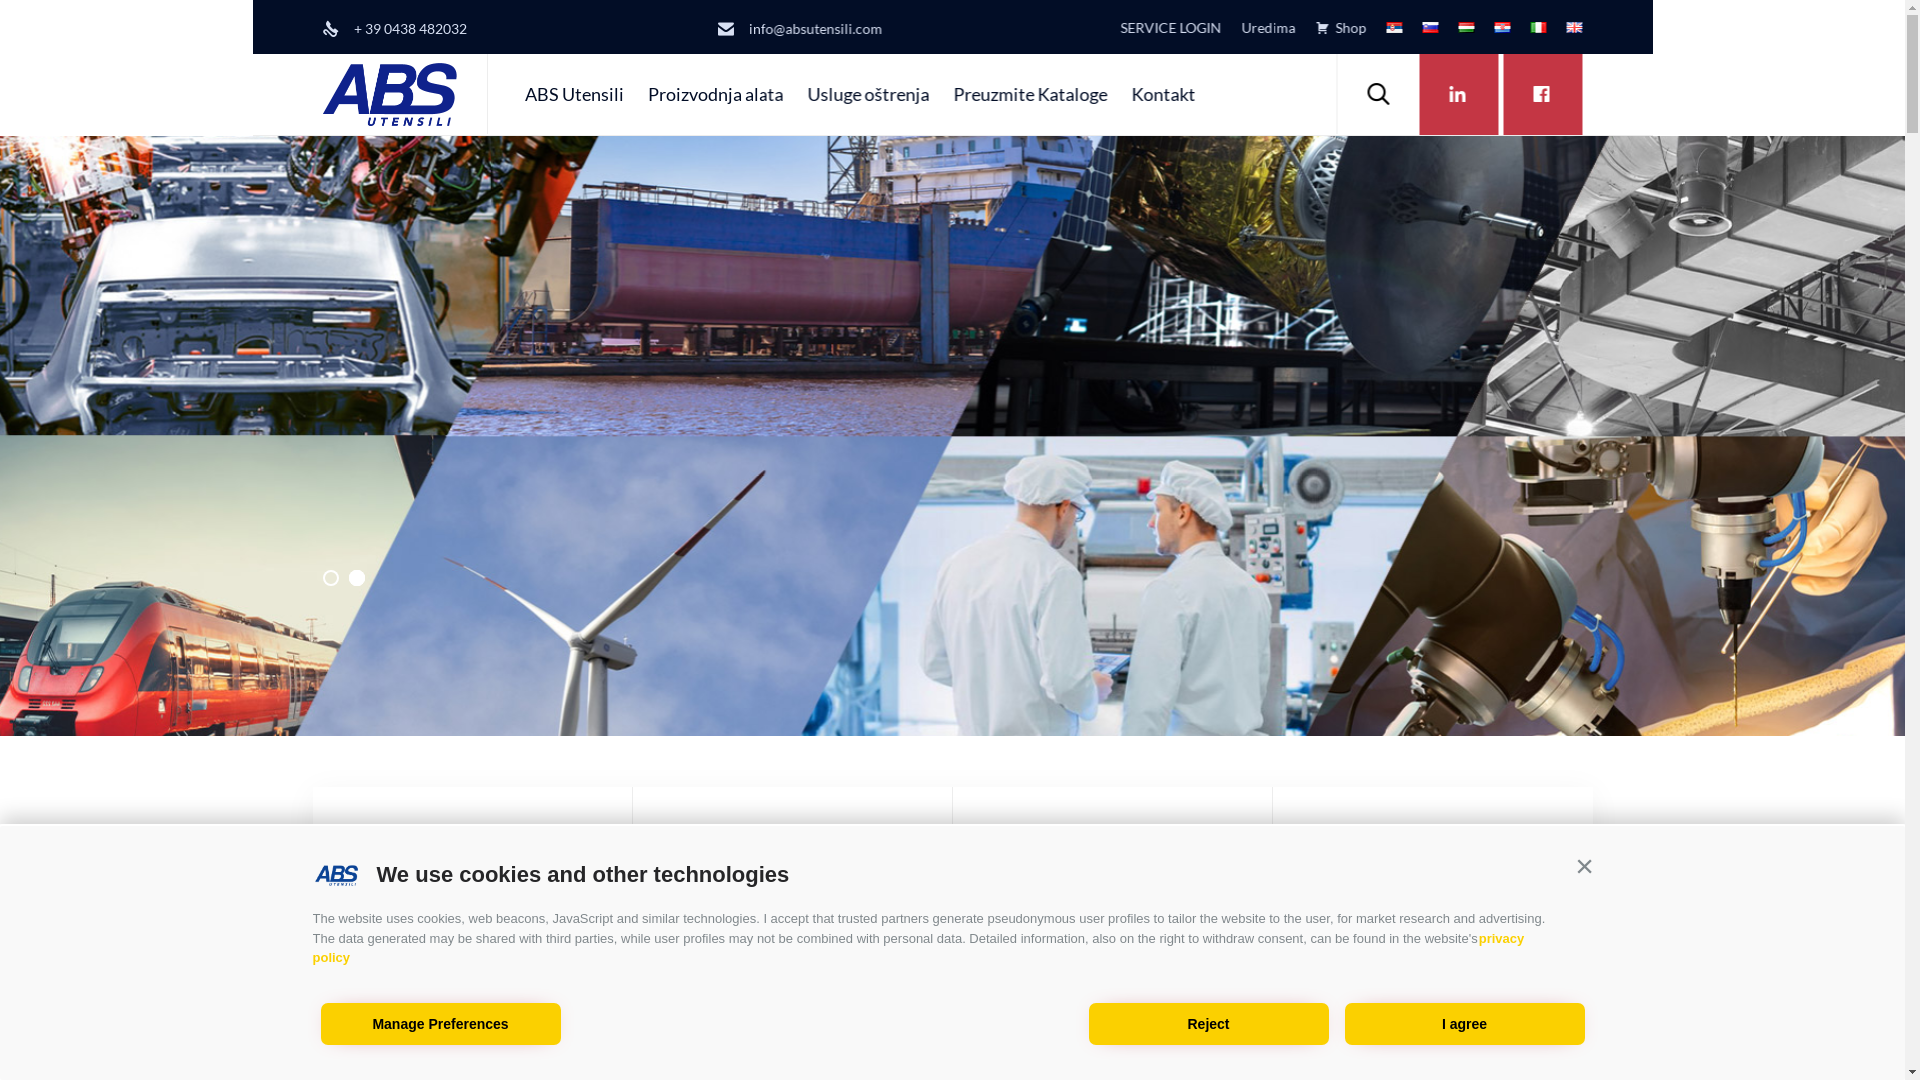 The height and width of the screenshot is (1080, 1920). What do you see at coordinates (1464, 1024) in the screenshot?
I see `I agree` at bounding box center [1464, 1024].